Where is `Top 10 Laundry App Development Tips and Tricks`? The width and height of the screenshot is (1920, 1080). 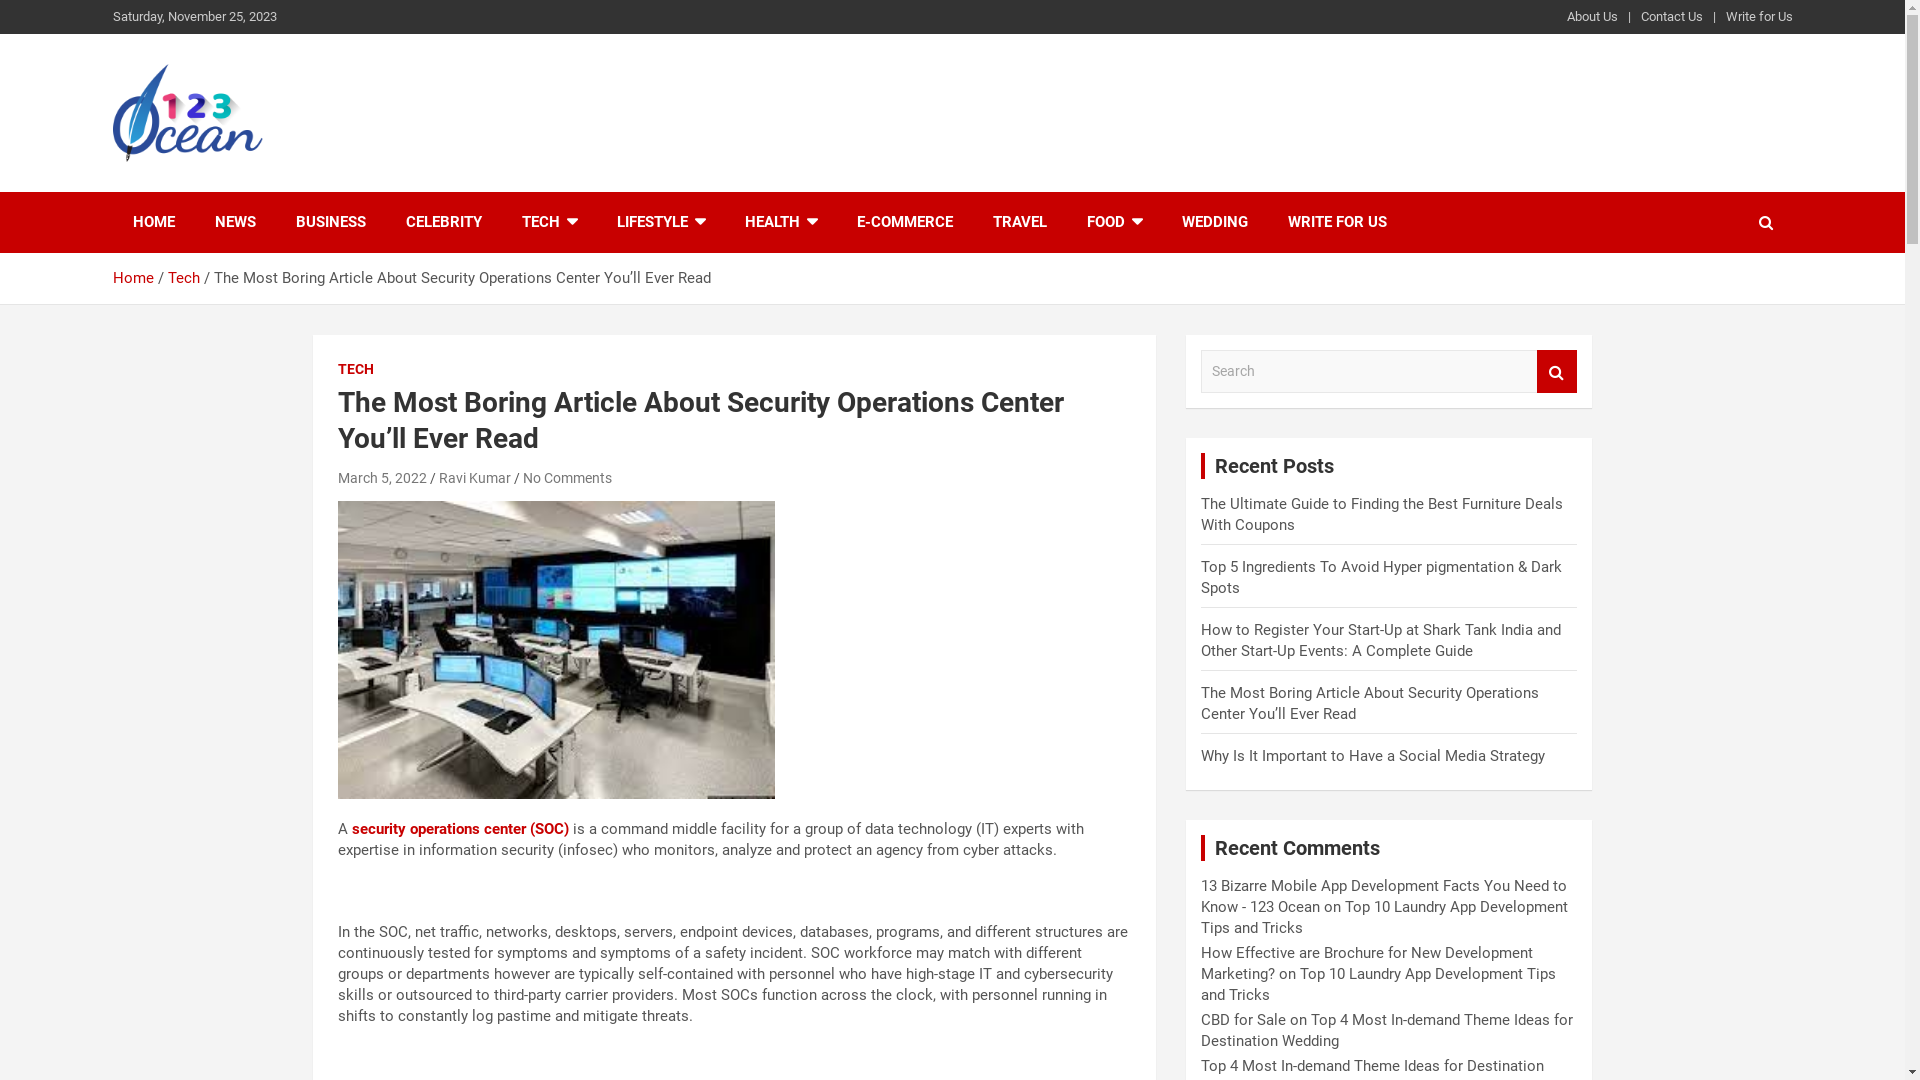 Top 10 Laundry App Development Tips and Tricks is located at coordinates (1384, 918).